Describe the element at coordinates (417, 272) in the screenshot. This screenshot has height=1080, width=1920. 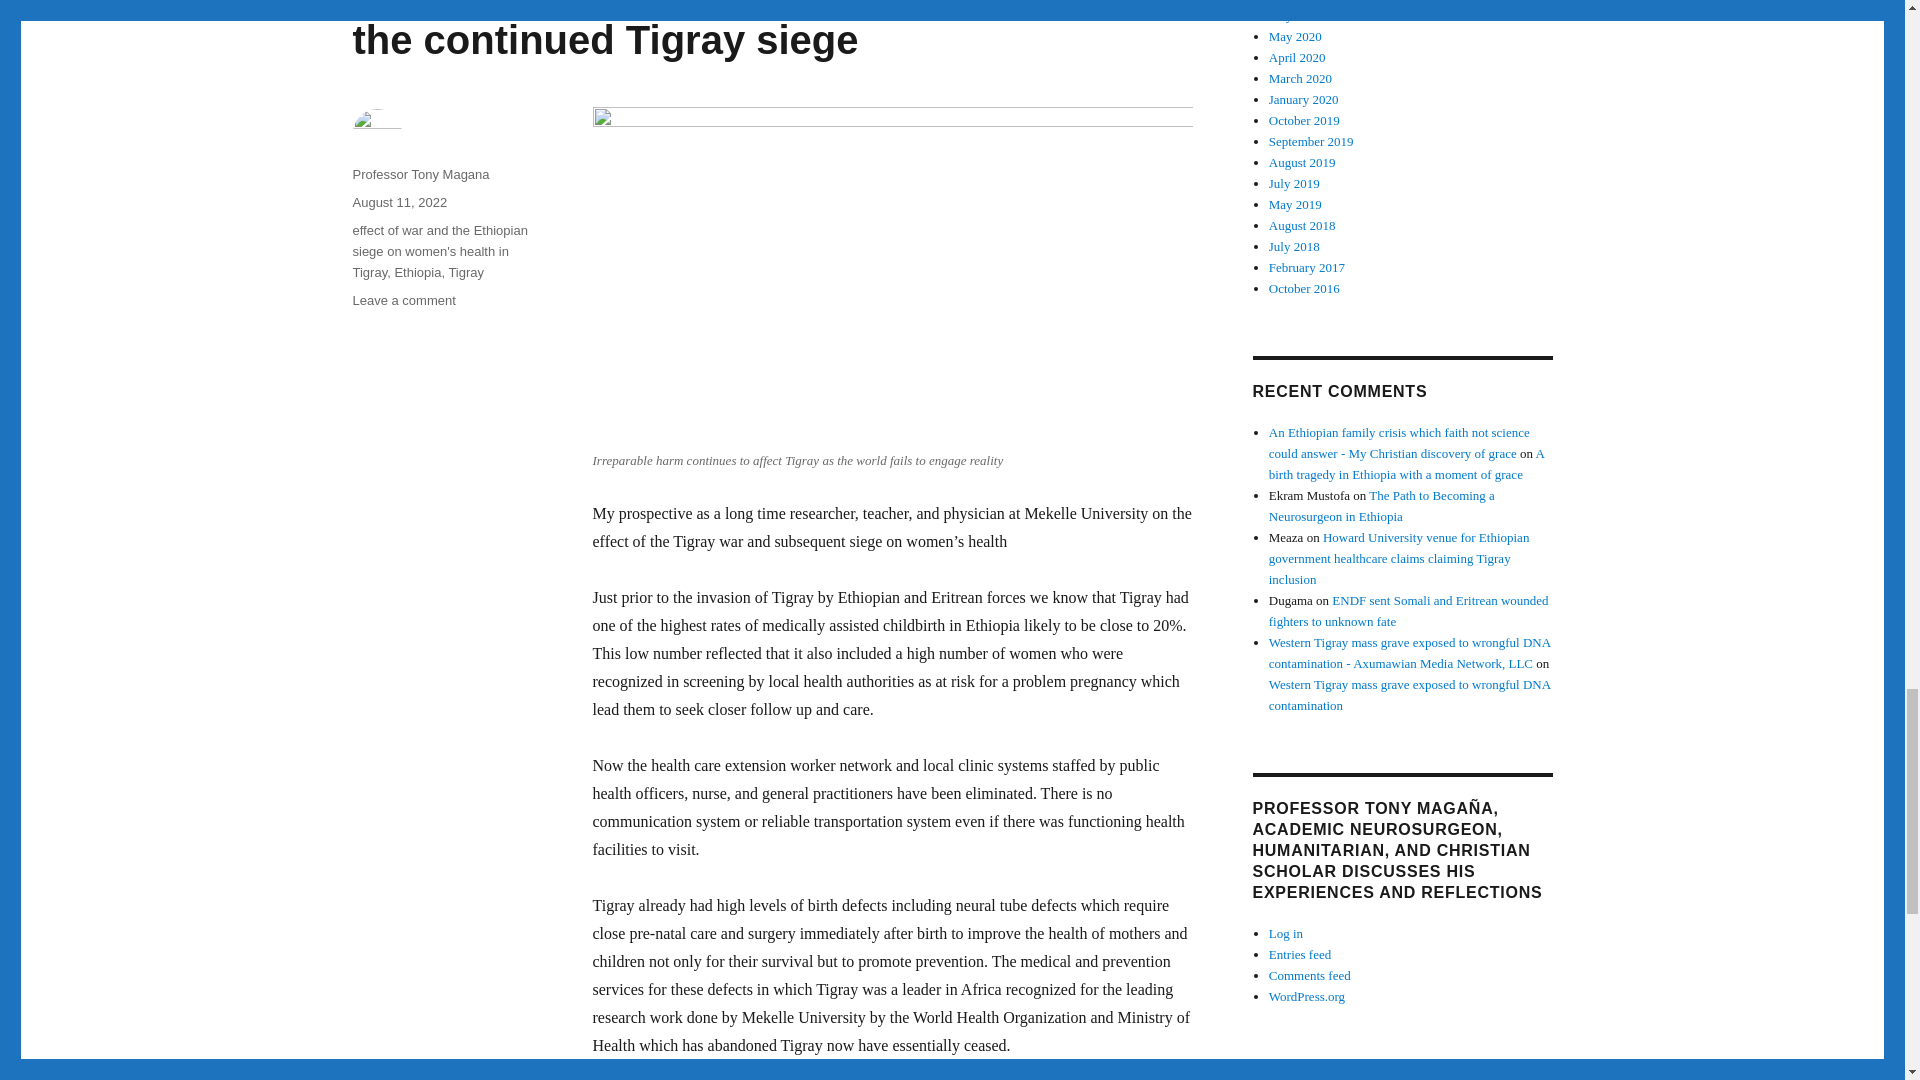
I see `Ethiopia` at that location.